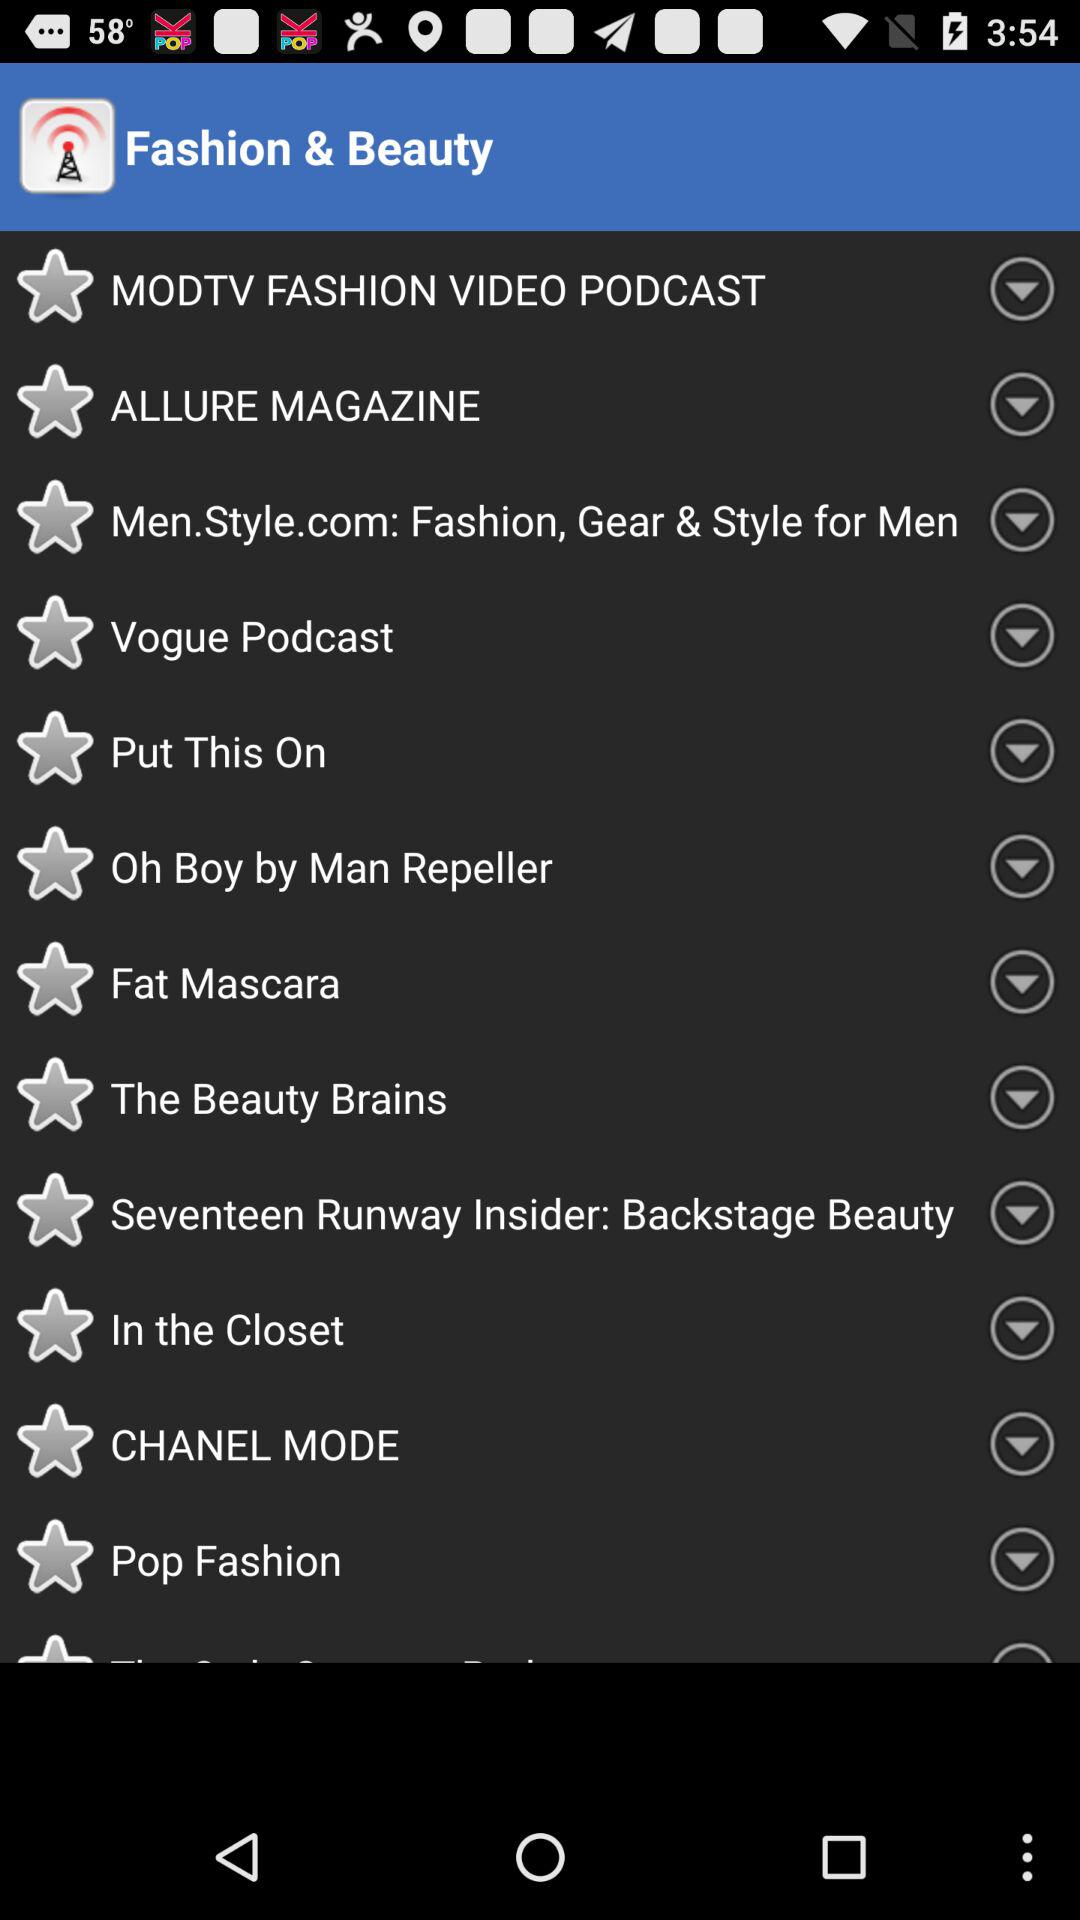 The width and height of the screenshot is (1080, 1920). I want to click on flip to the put this on item, so click(537, 750).